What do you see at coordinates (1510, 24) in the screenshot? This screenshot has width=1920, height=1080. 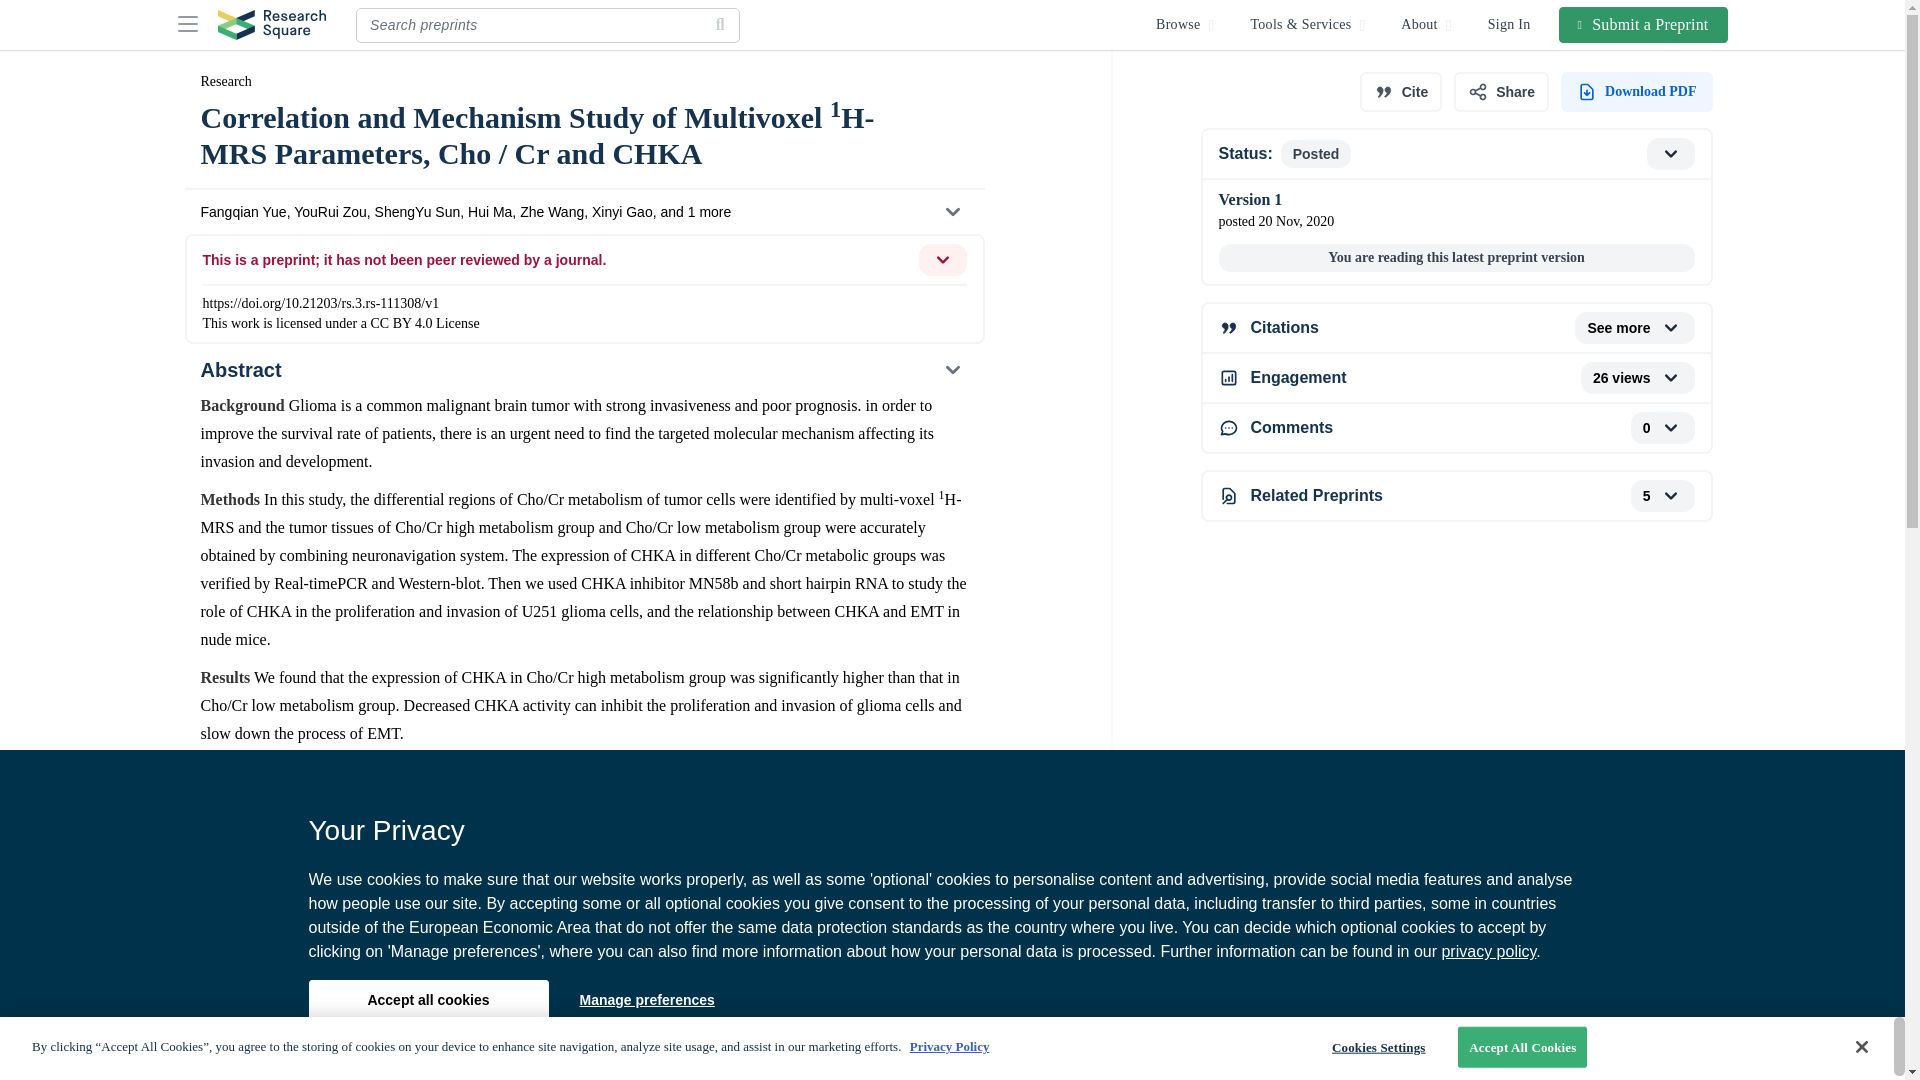 I see `Sign In` at bounding box center [1510, 24].